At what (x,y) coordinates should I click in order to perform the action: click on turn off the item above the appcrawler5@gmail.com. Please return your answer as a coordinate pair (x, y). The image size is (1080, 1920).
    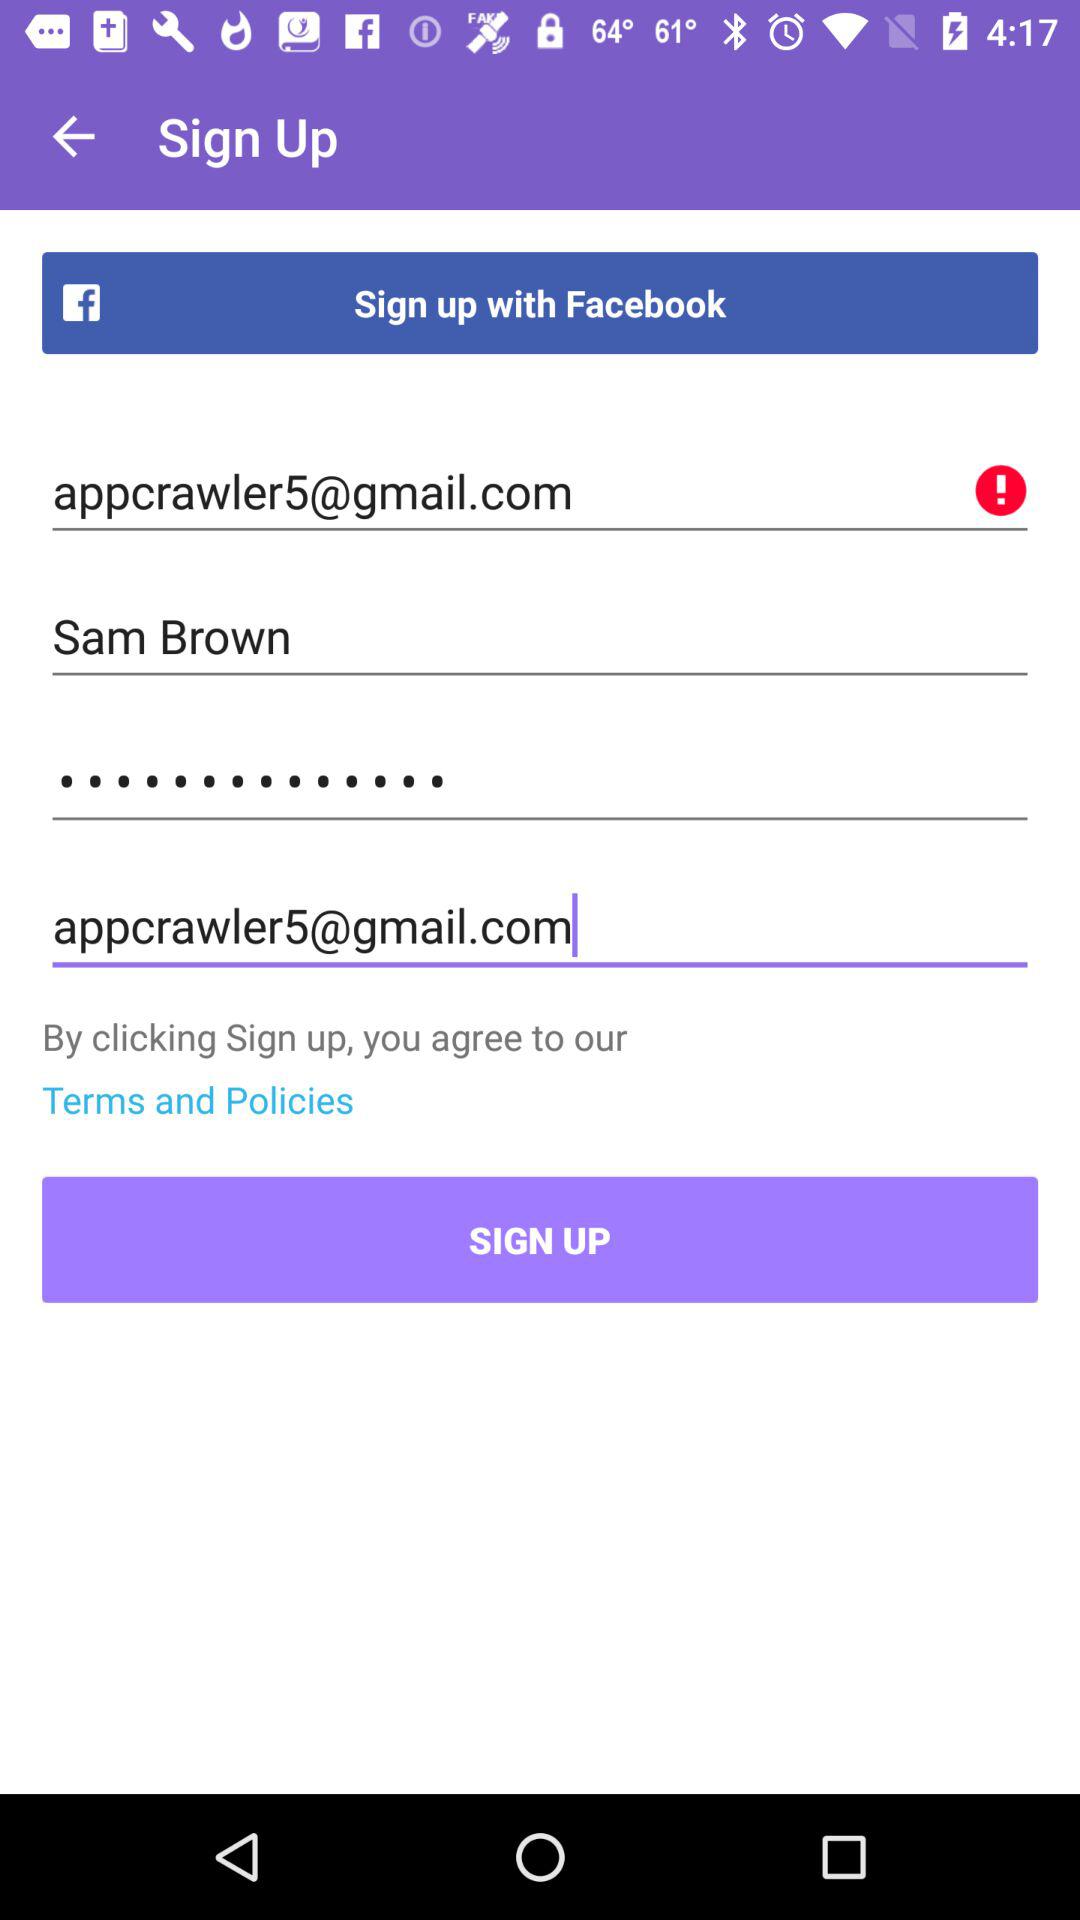
    Looking at the image, I should click on (540, 781).